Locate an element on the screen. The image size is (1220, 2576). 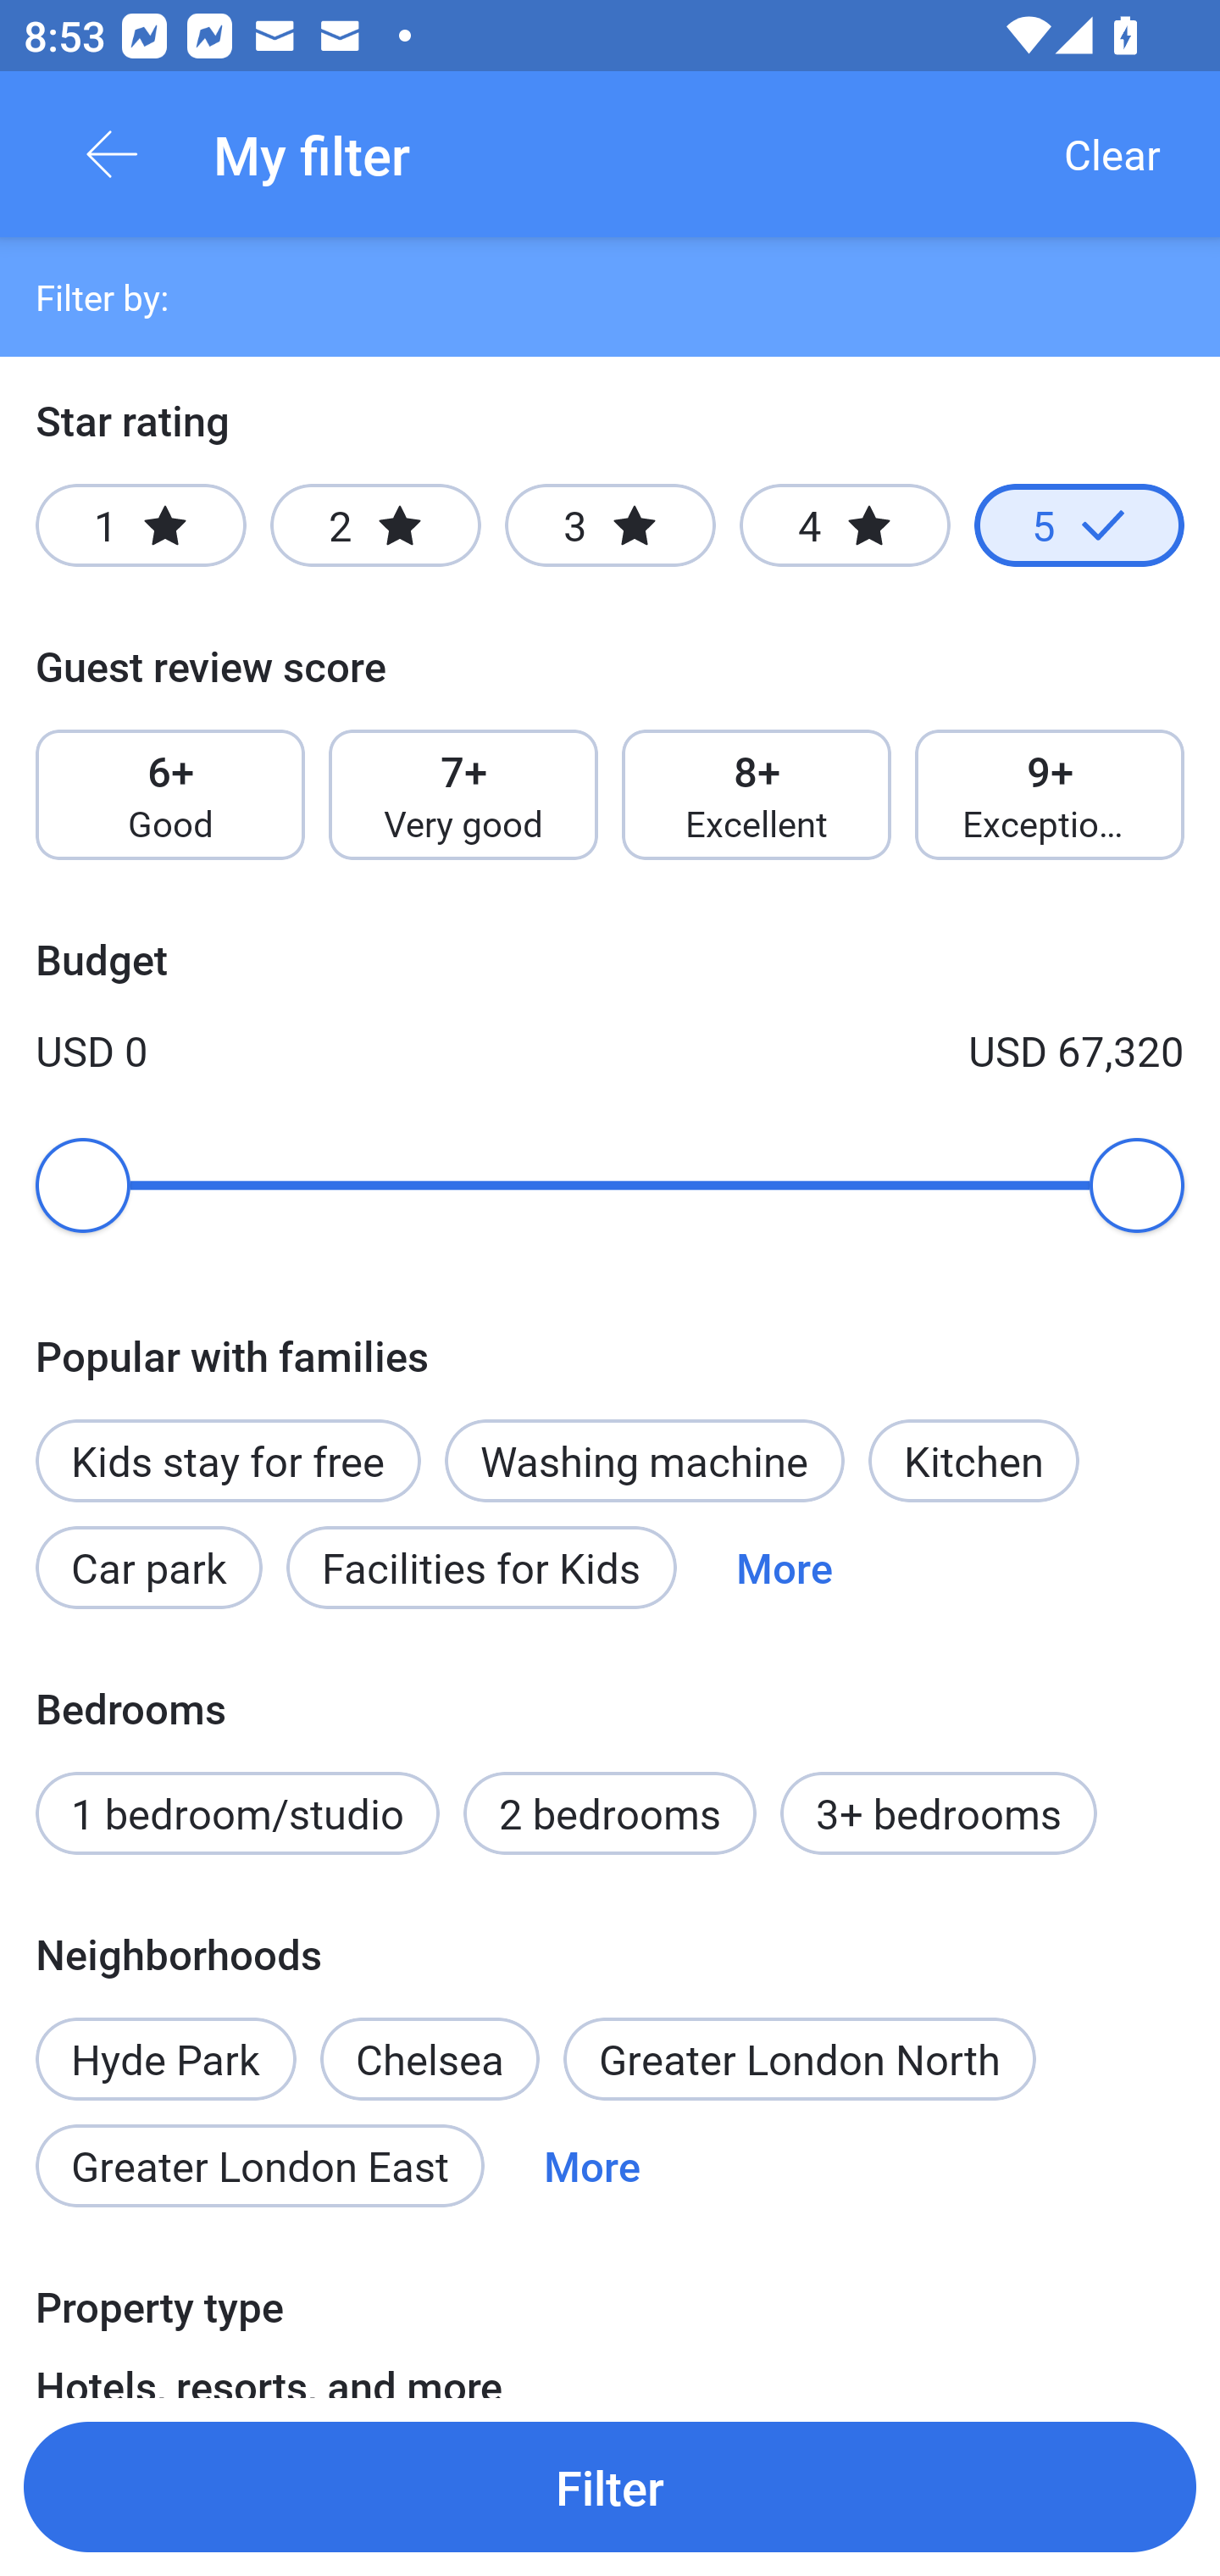
6+ Good is located at coordinates (169, 795).